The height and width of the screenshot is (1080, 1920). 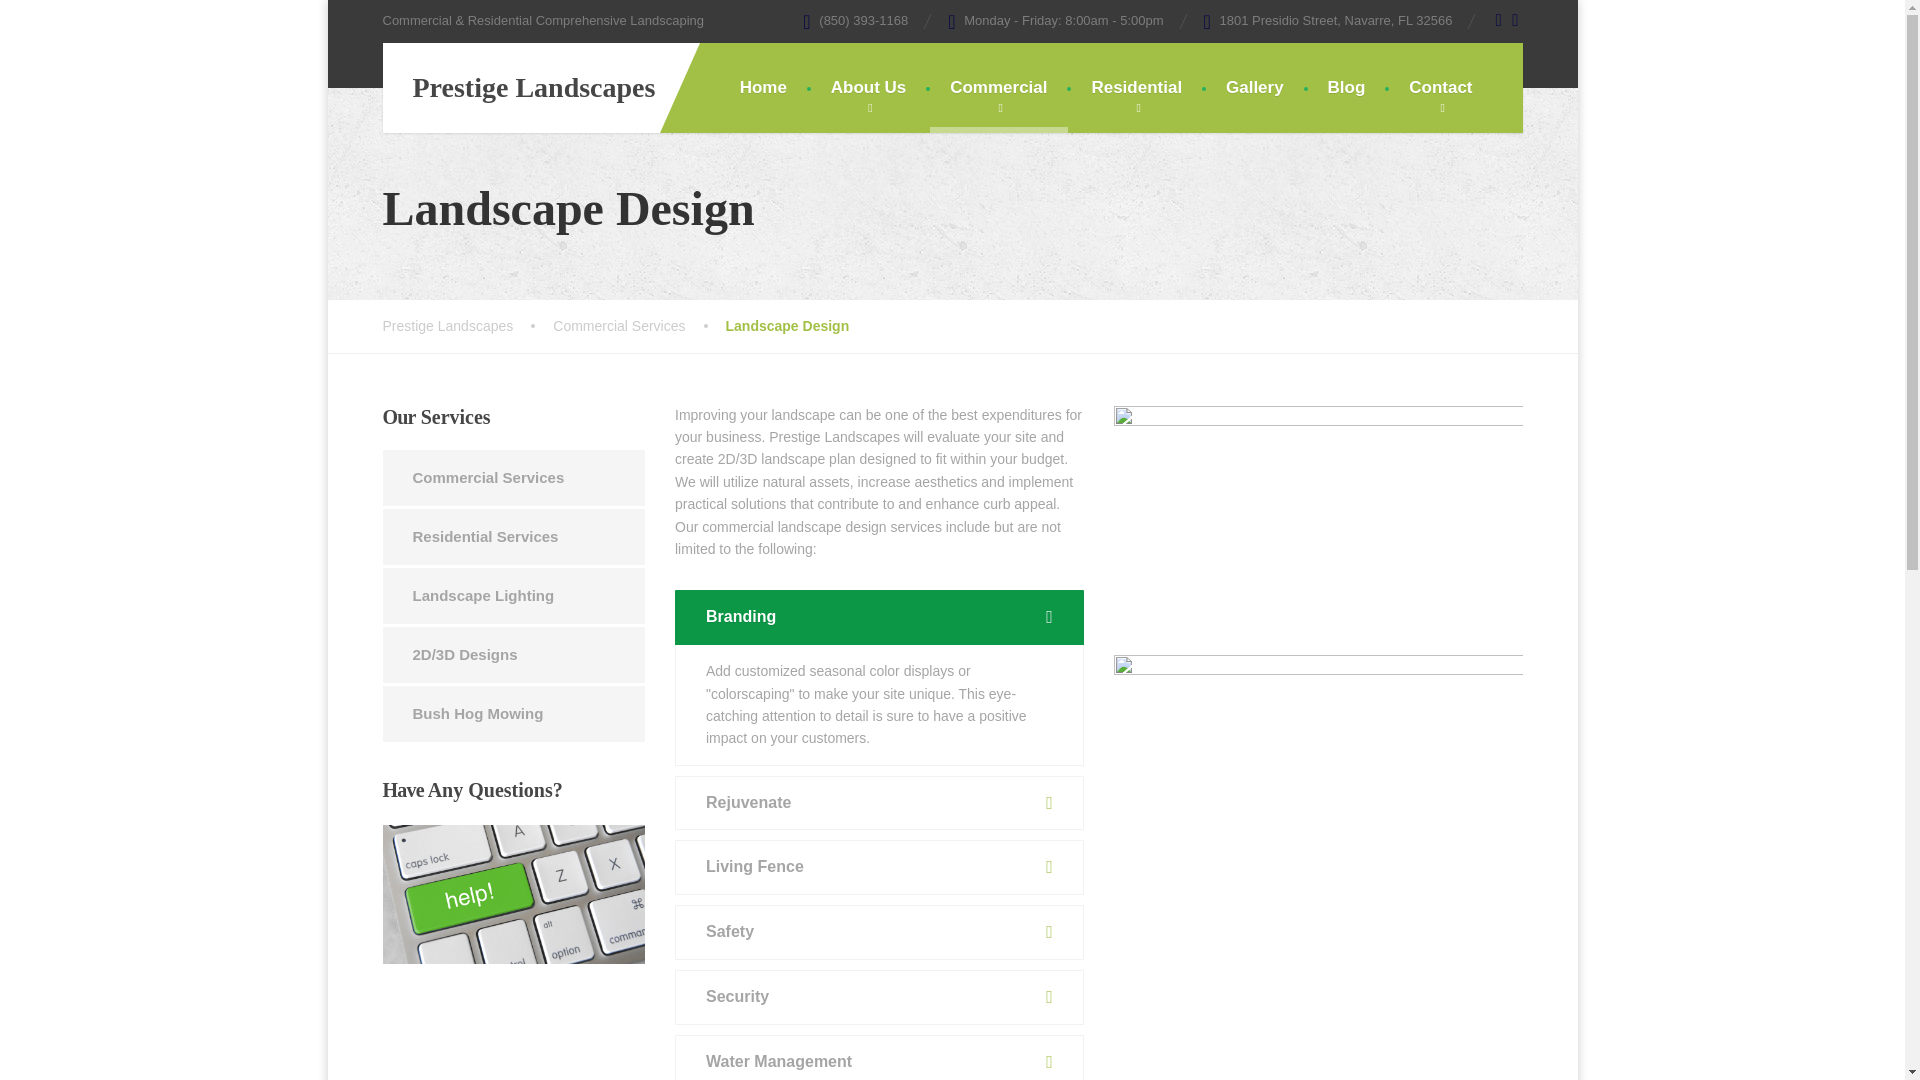 I want to click on Prestige Landscapes, so click(x=518, y=88).